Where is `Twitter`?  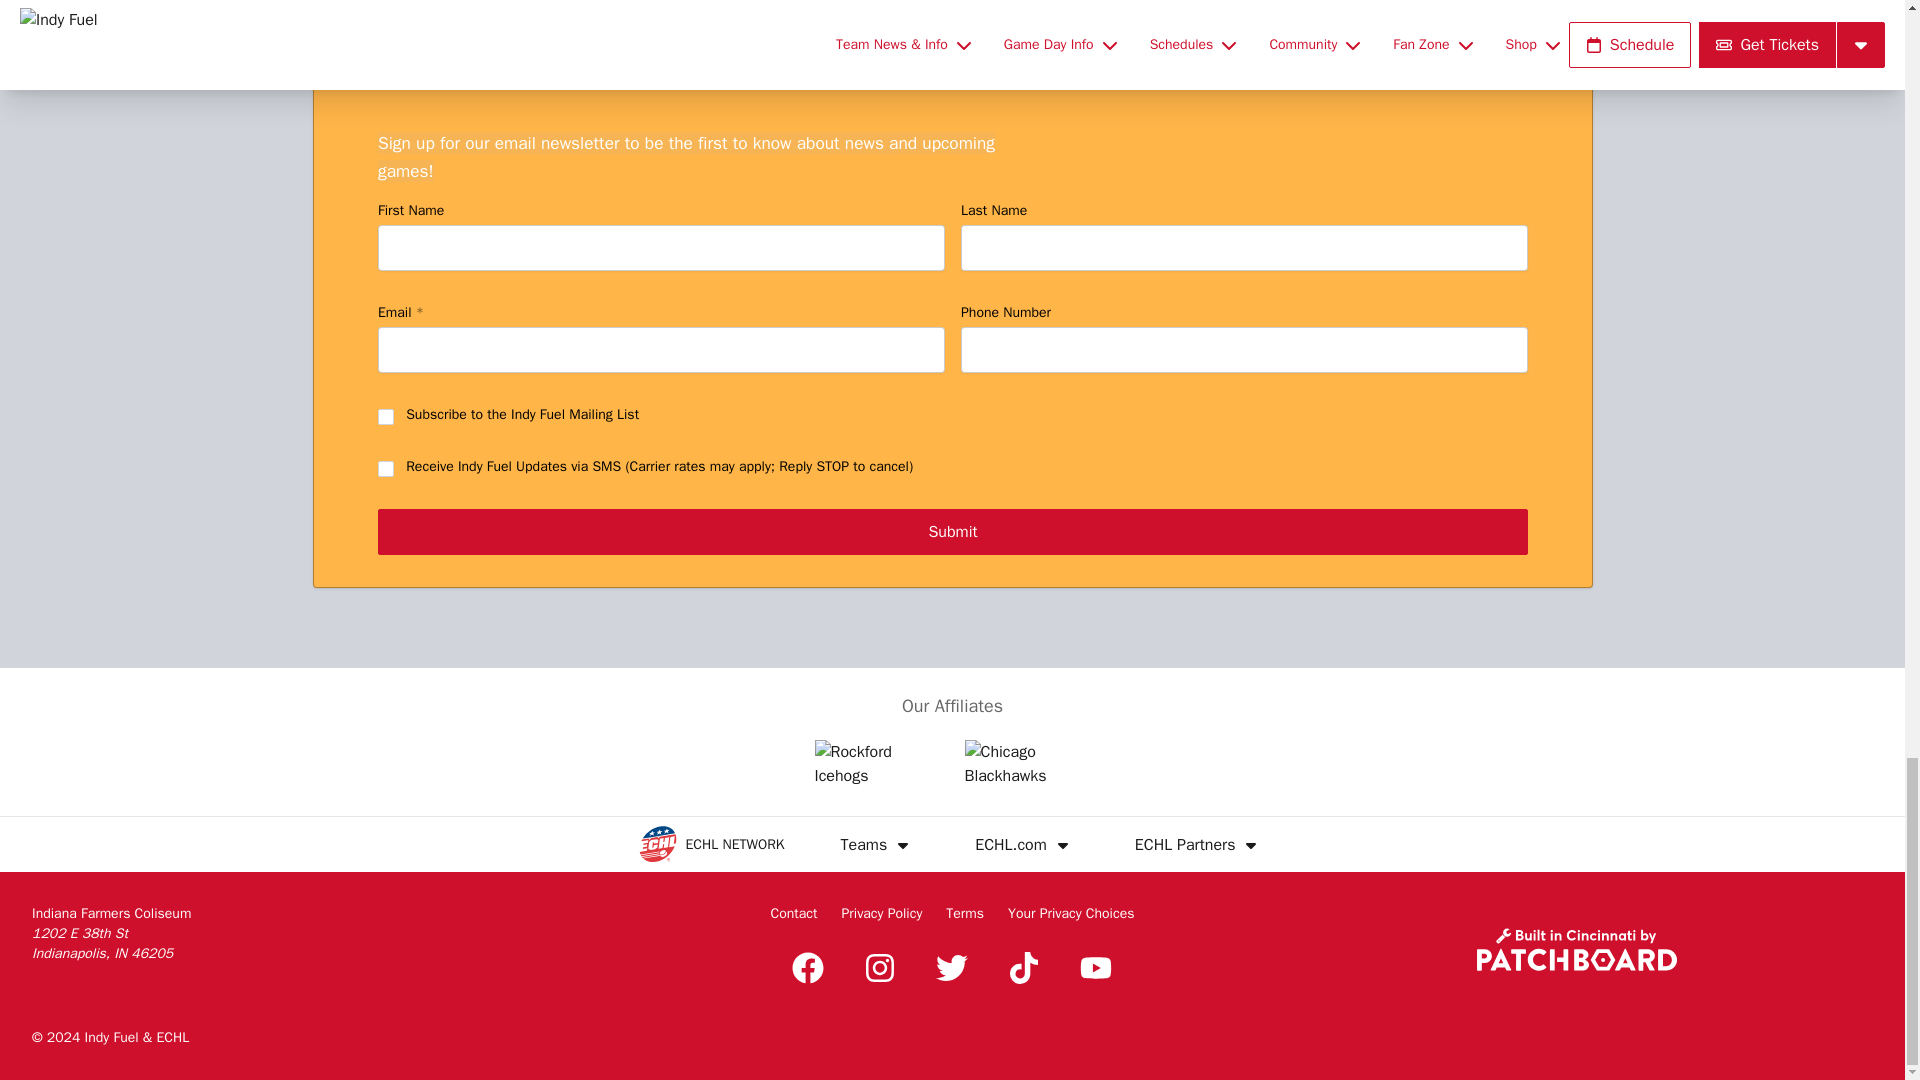
Twitter is located at coordinates (951, 967).